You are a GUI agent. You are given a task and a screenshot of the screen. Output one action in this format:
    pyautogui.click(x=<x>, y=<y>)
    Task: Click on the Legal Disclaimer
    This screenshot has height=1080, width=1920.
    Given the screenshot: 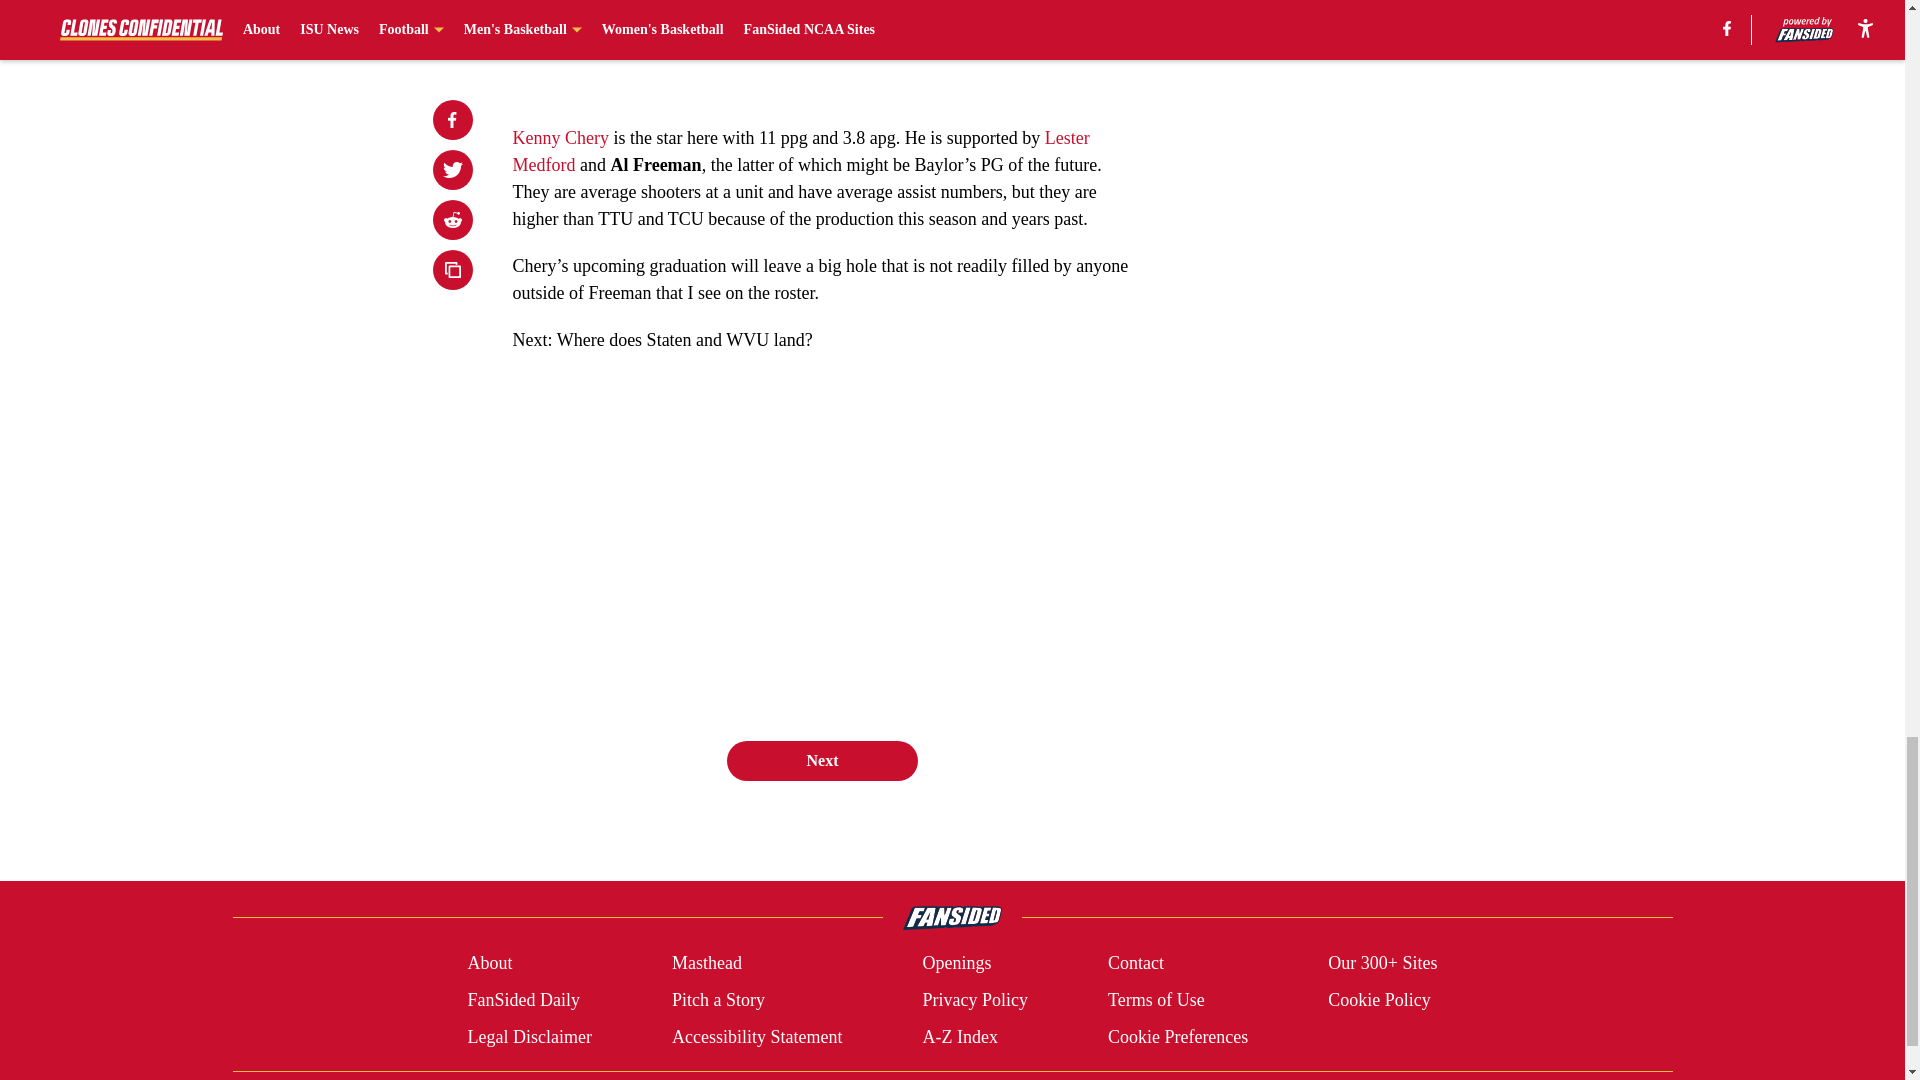 What is the action you would take?
    pyautogui.click(x=528, y=1036)
    